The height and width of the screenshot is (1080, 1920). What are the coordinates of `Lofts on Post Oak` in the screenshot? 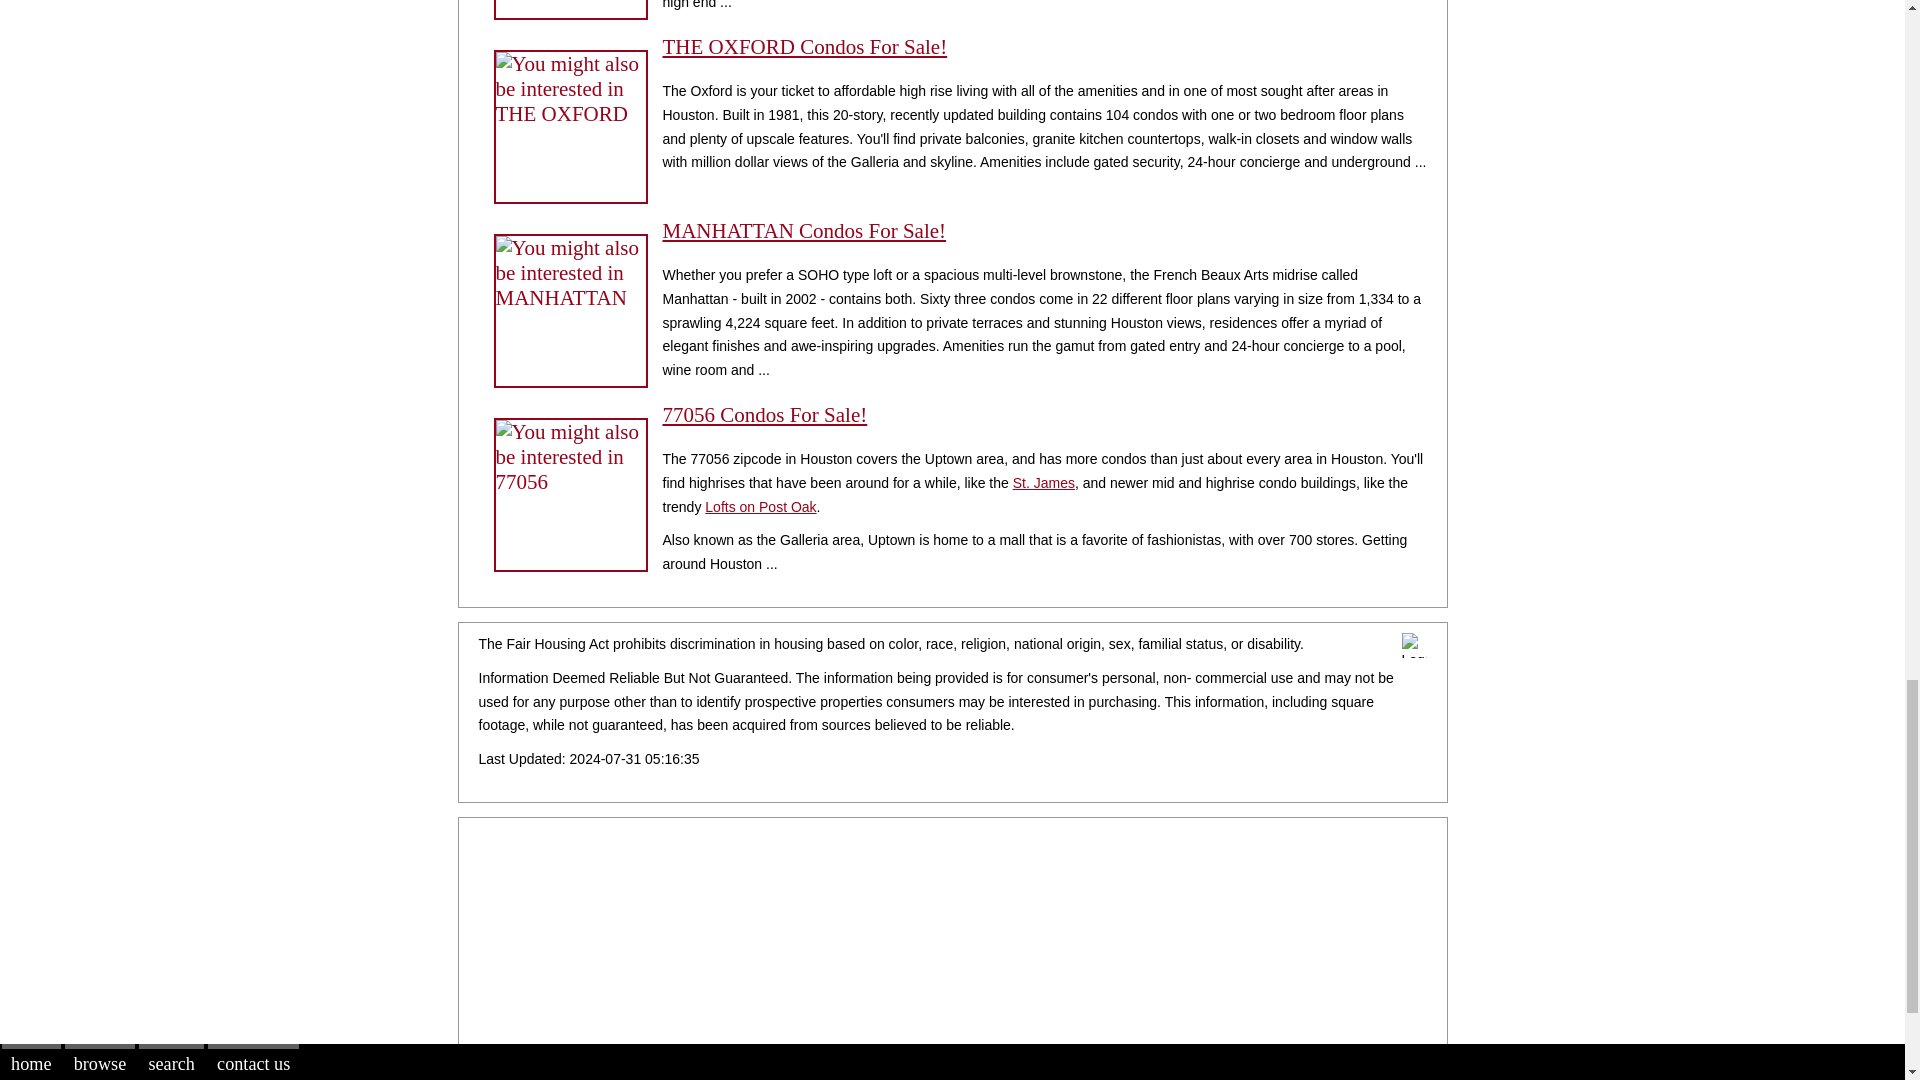 It's located at (760, 506).